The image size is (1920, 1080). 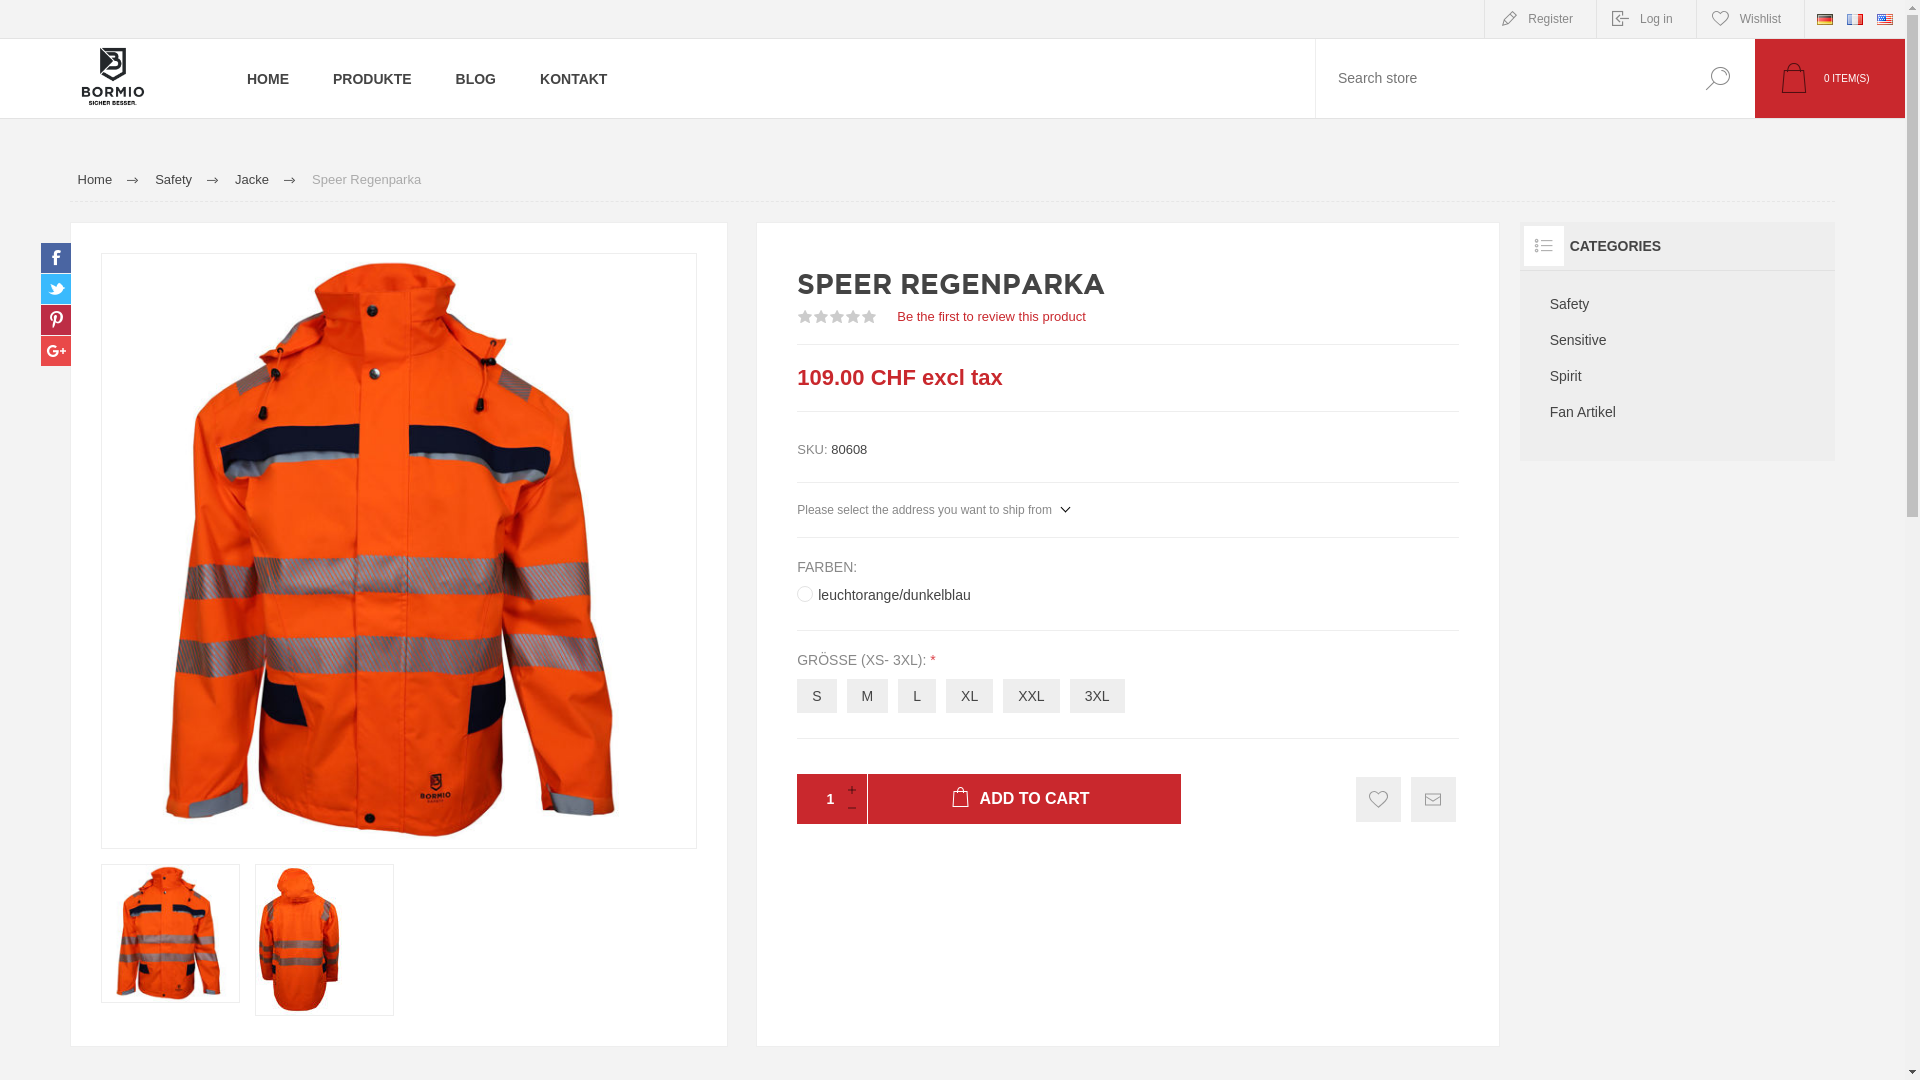 I want to click on 0 ITEM(S), so click(x=1830, y=78).